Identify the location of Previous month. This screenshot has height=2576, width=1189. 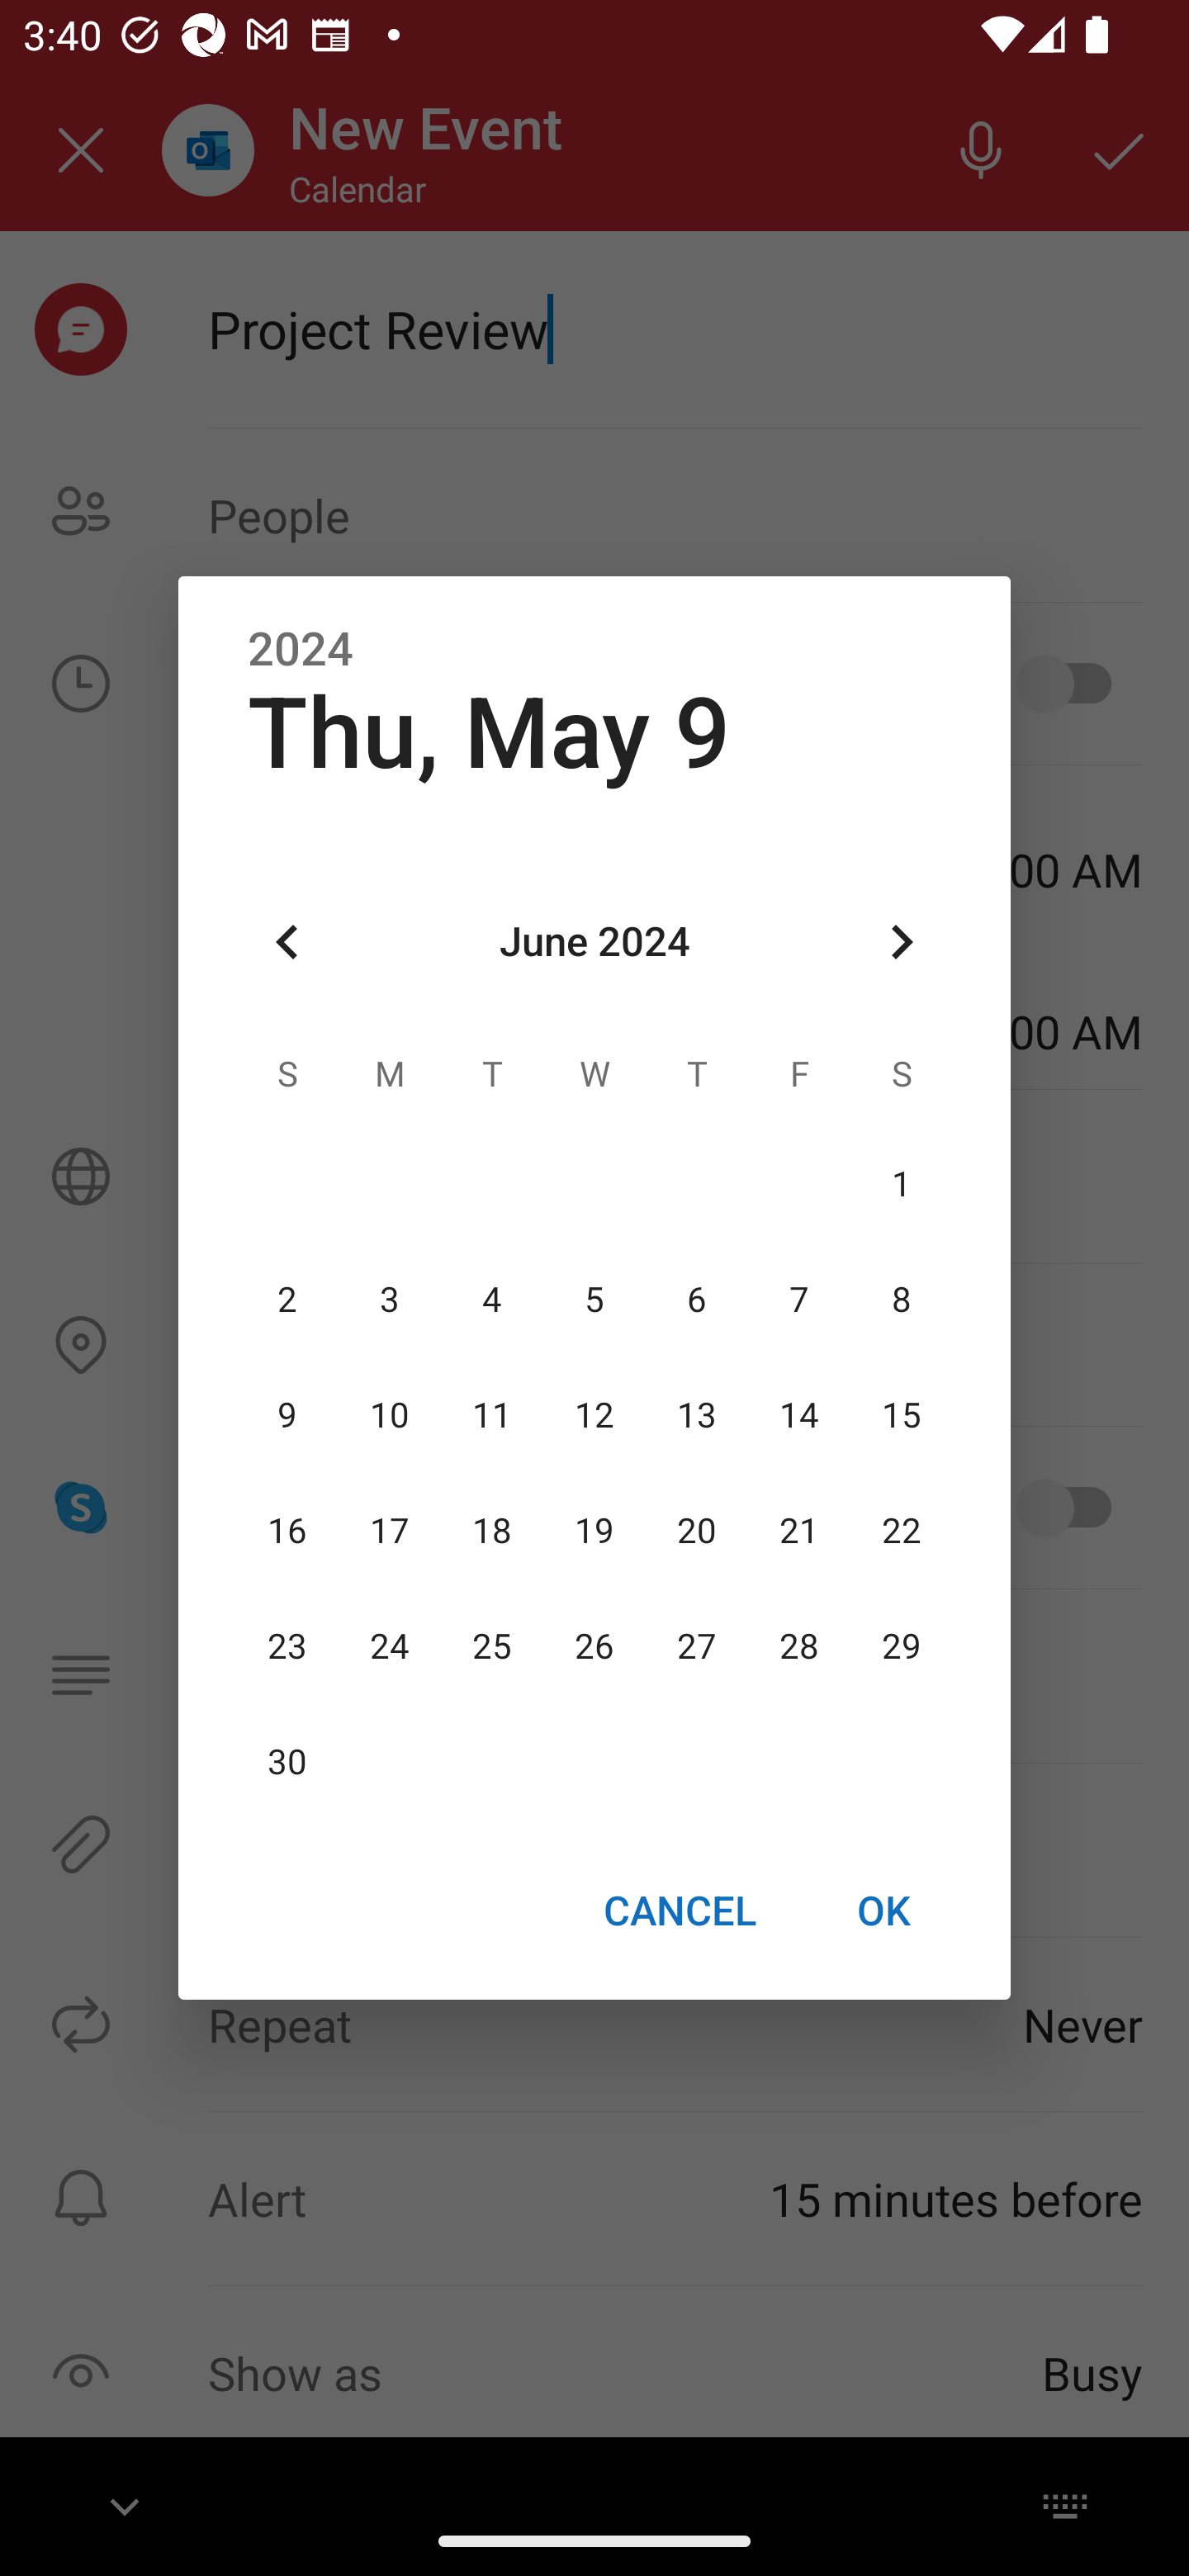
(287, 943).